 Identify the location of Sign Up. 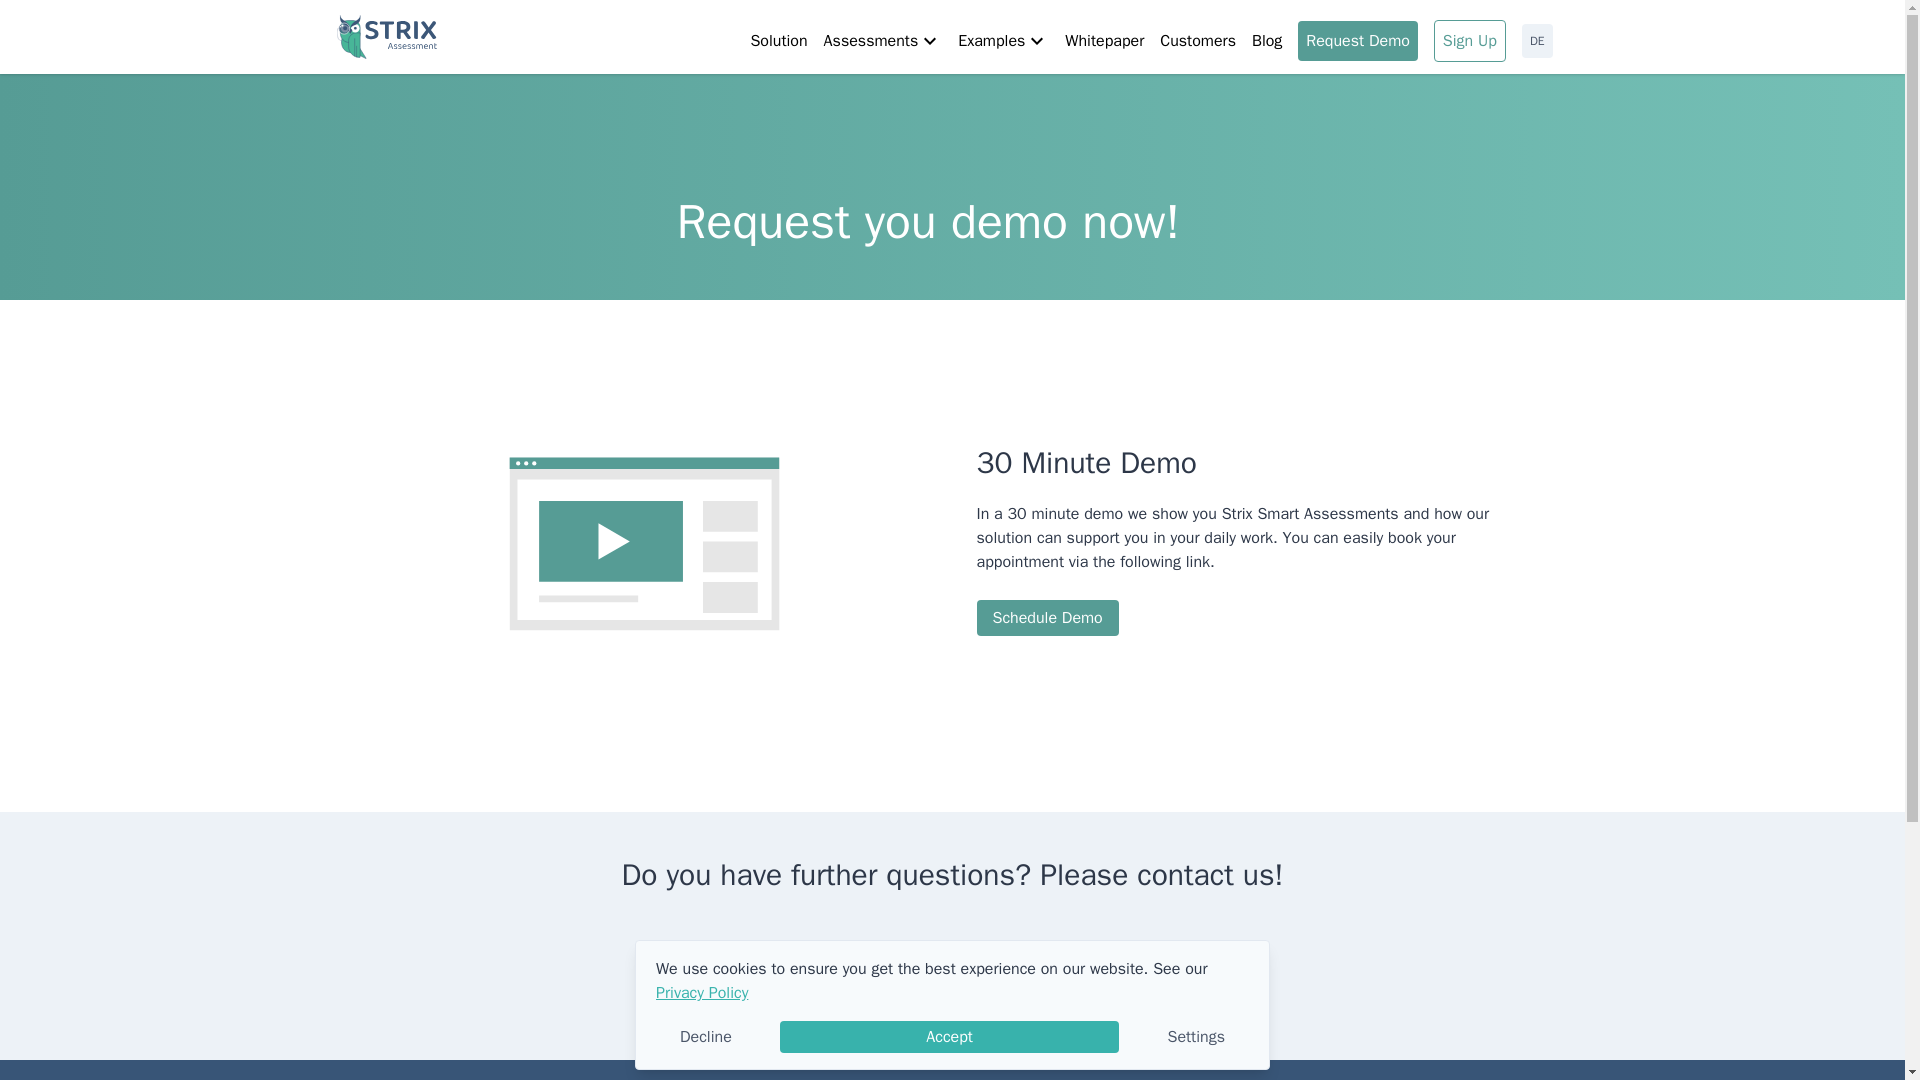
(1470, 40).